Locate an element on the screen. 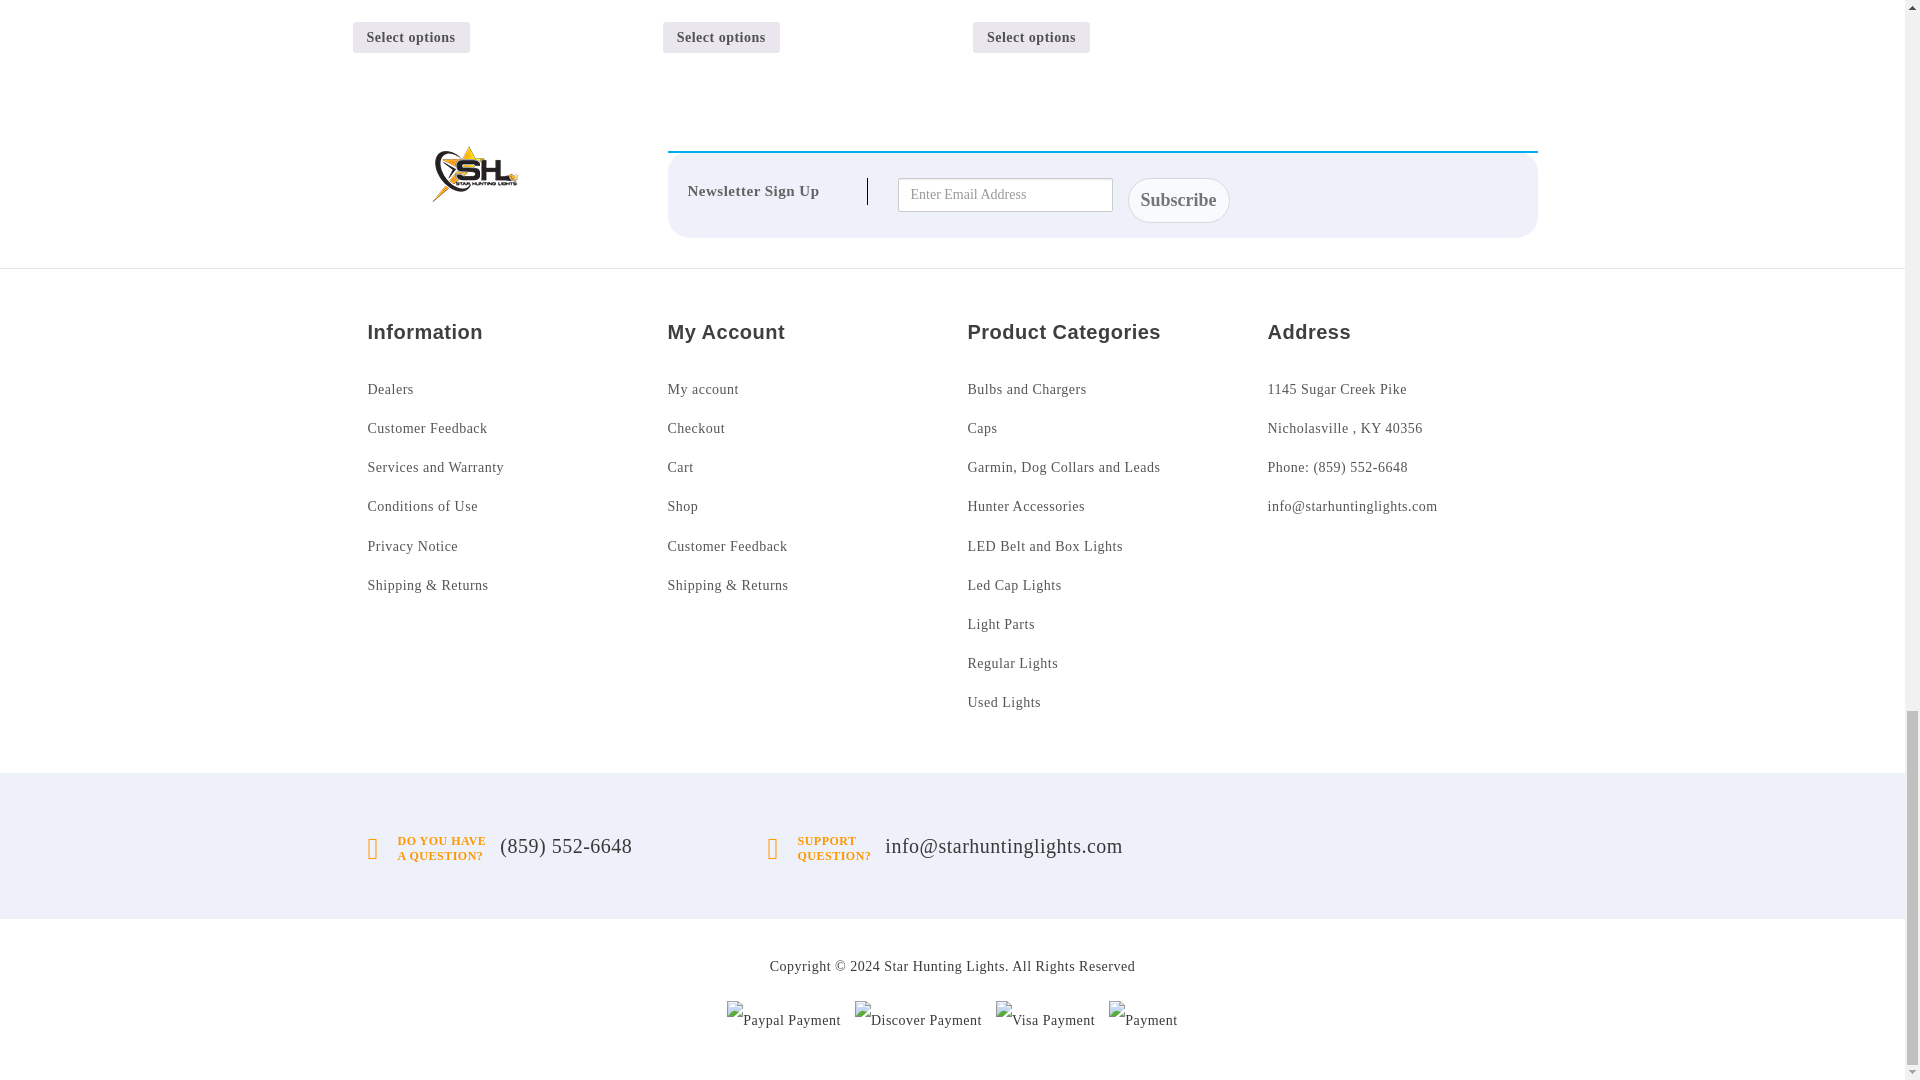 This screenshot has height=1080, width=1920. Select options is located at coordinates (720, 36).